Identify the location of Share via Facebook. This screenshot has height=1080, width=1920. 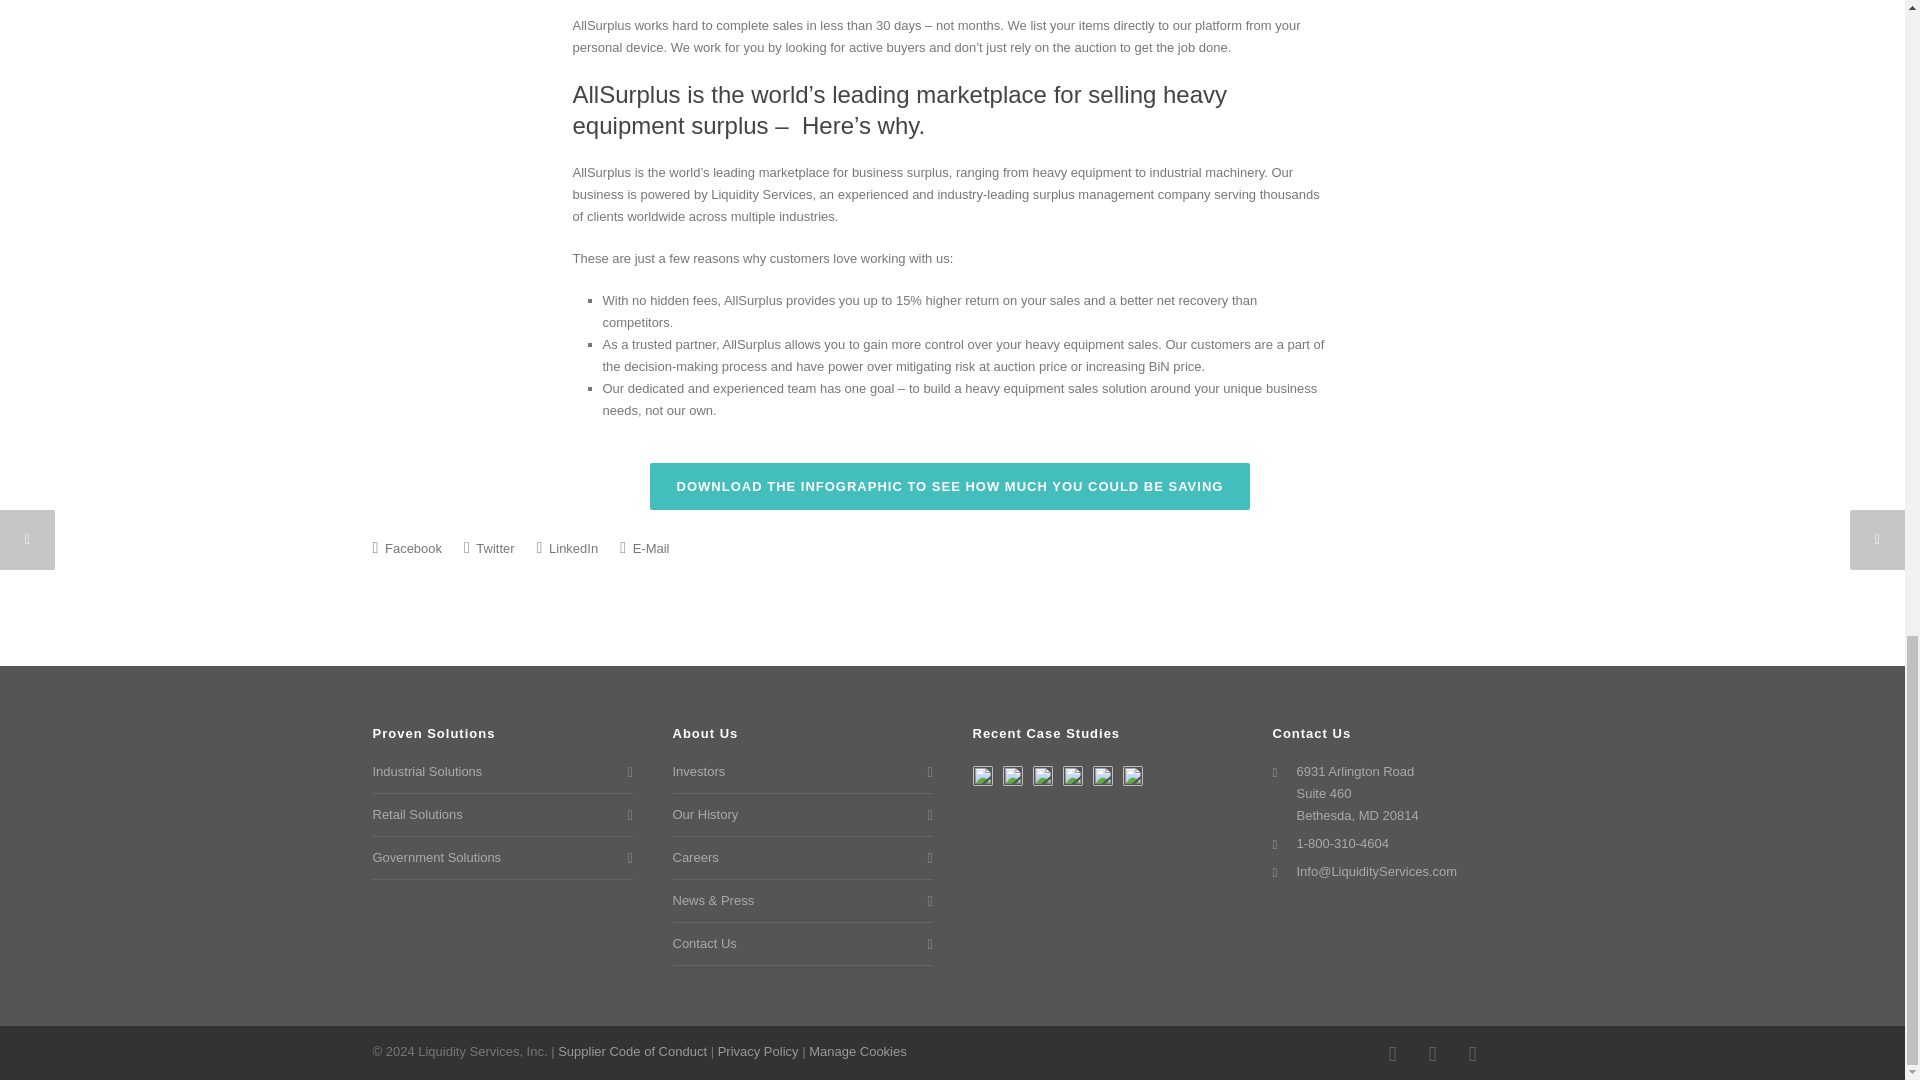
(406, 548).